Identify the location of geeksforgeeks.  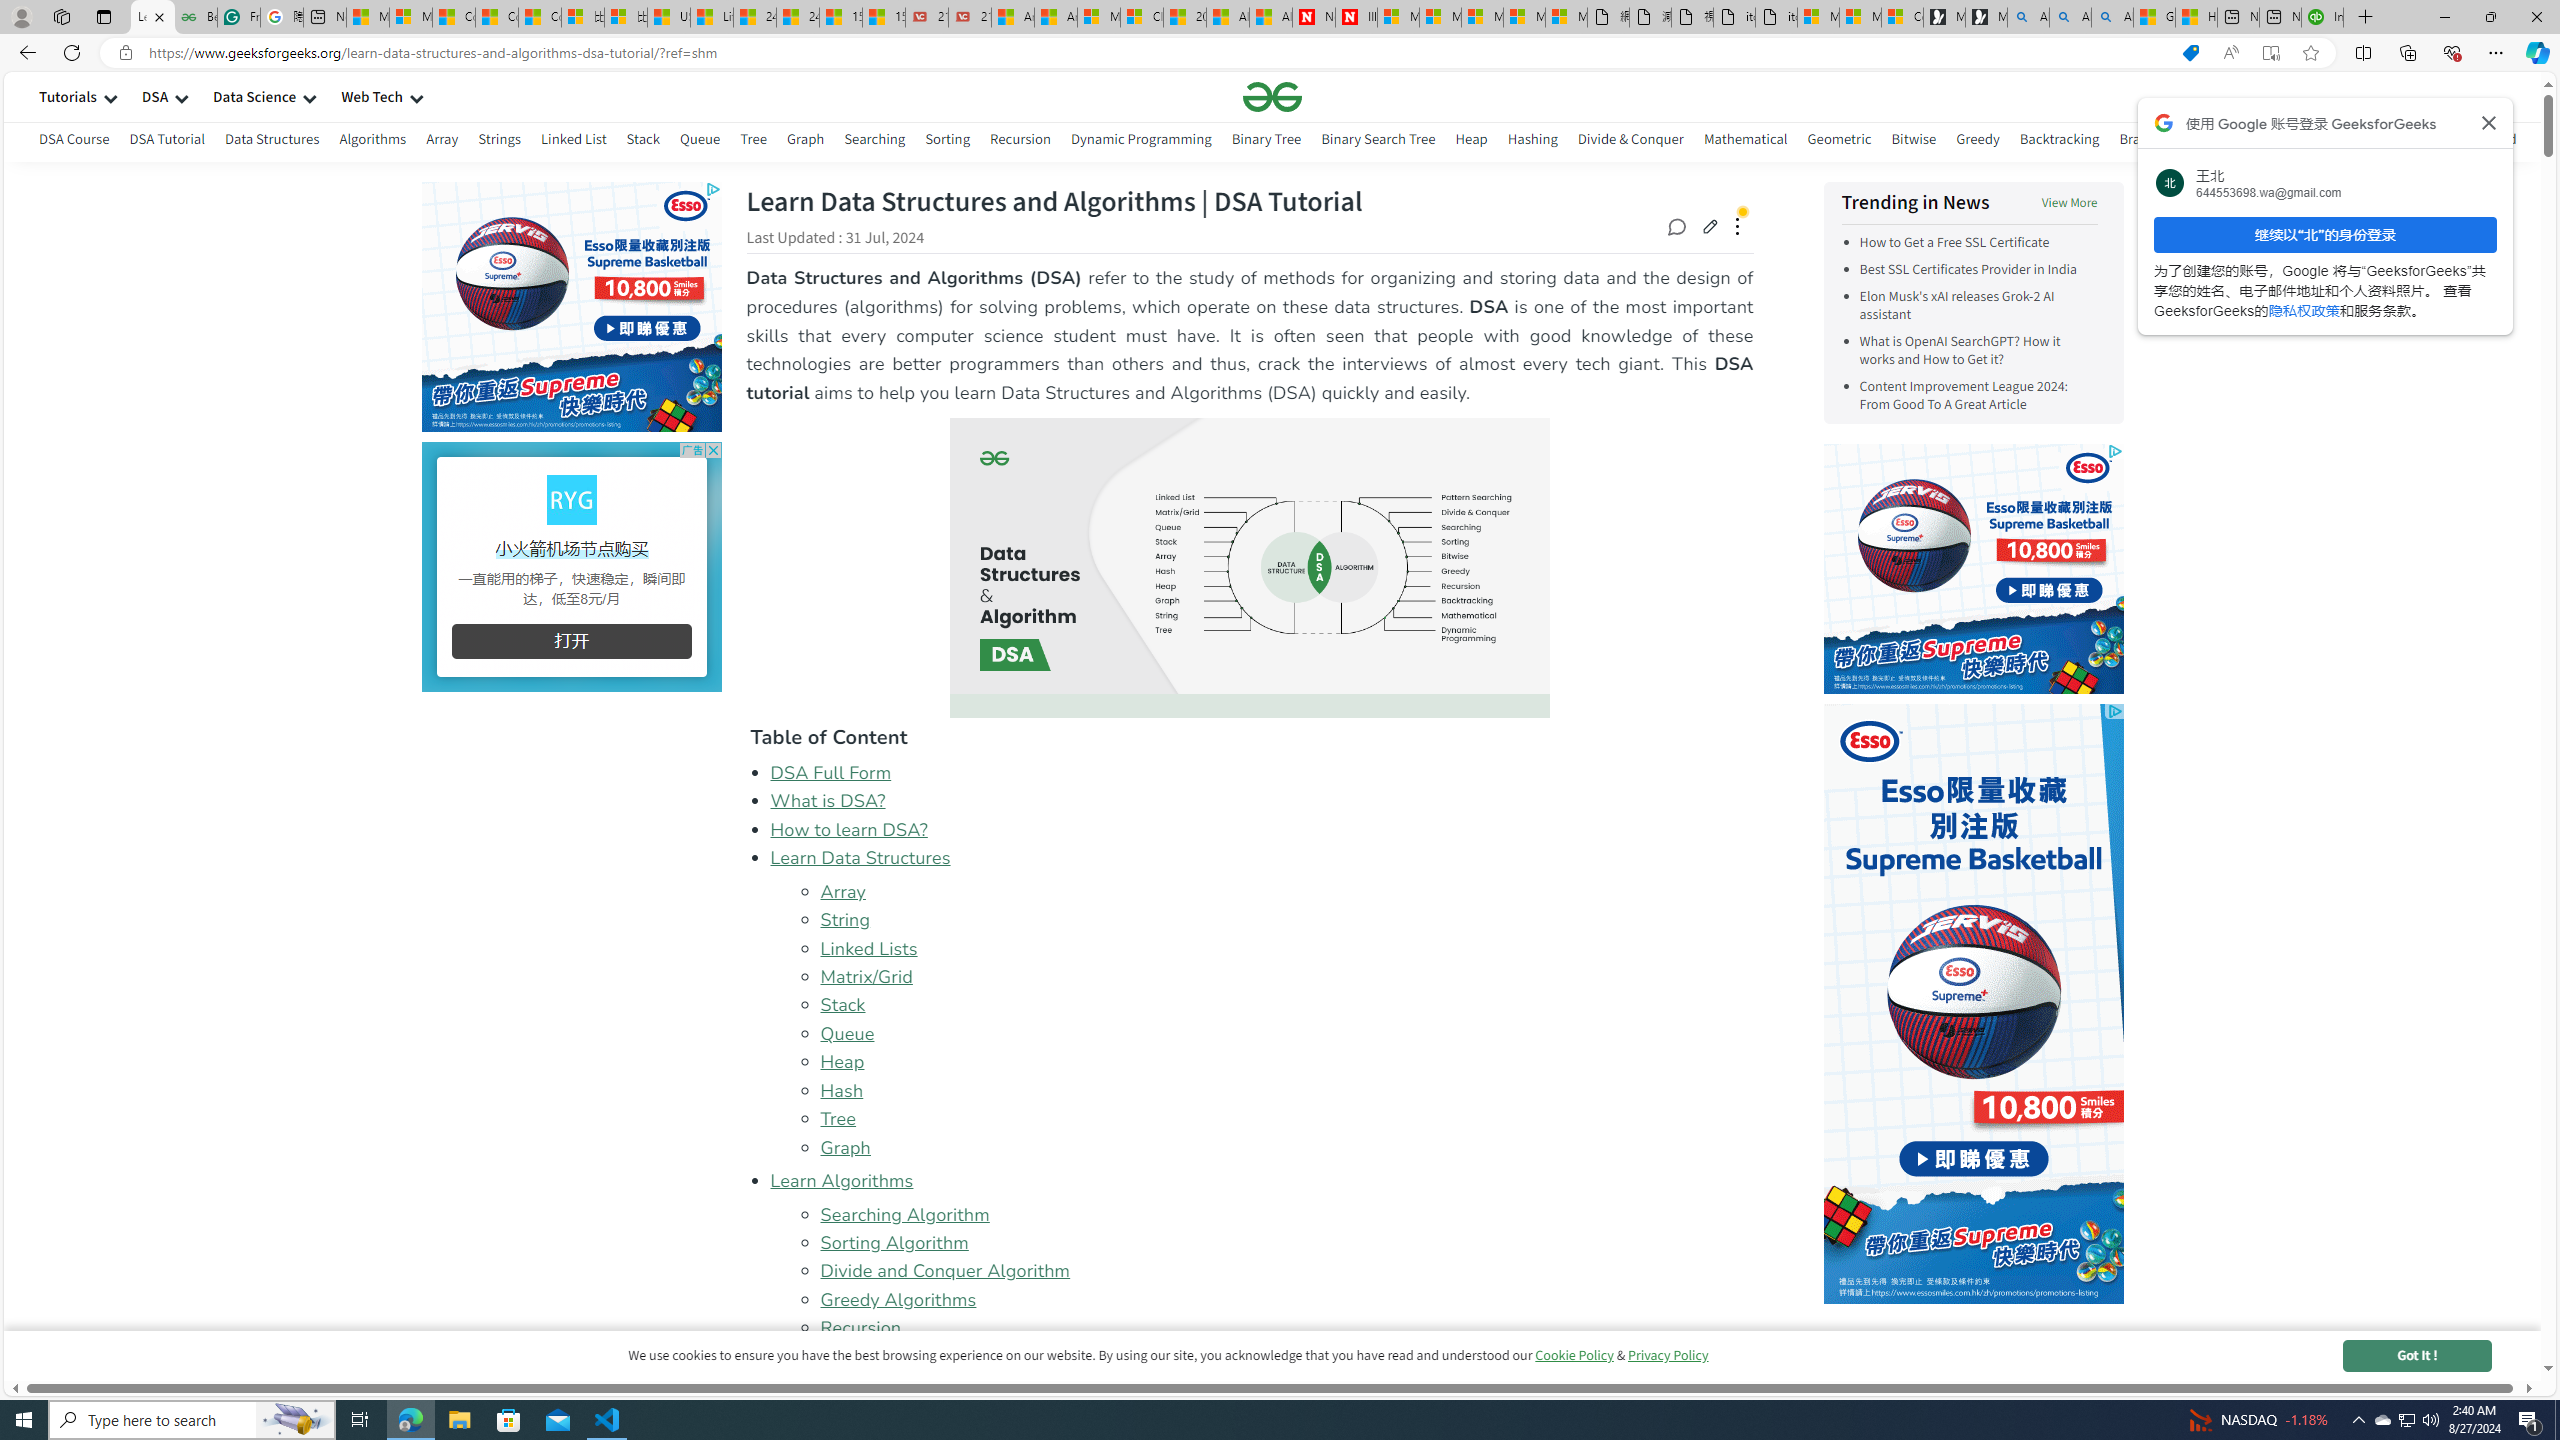
(1272, 97).